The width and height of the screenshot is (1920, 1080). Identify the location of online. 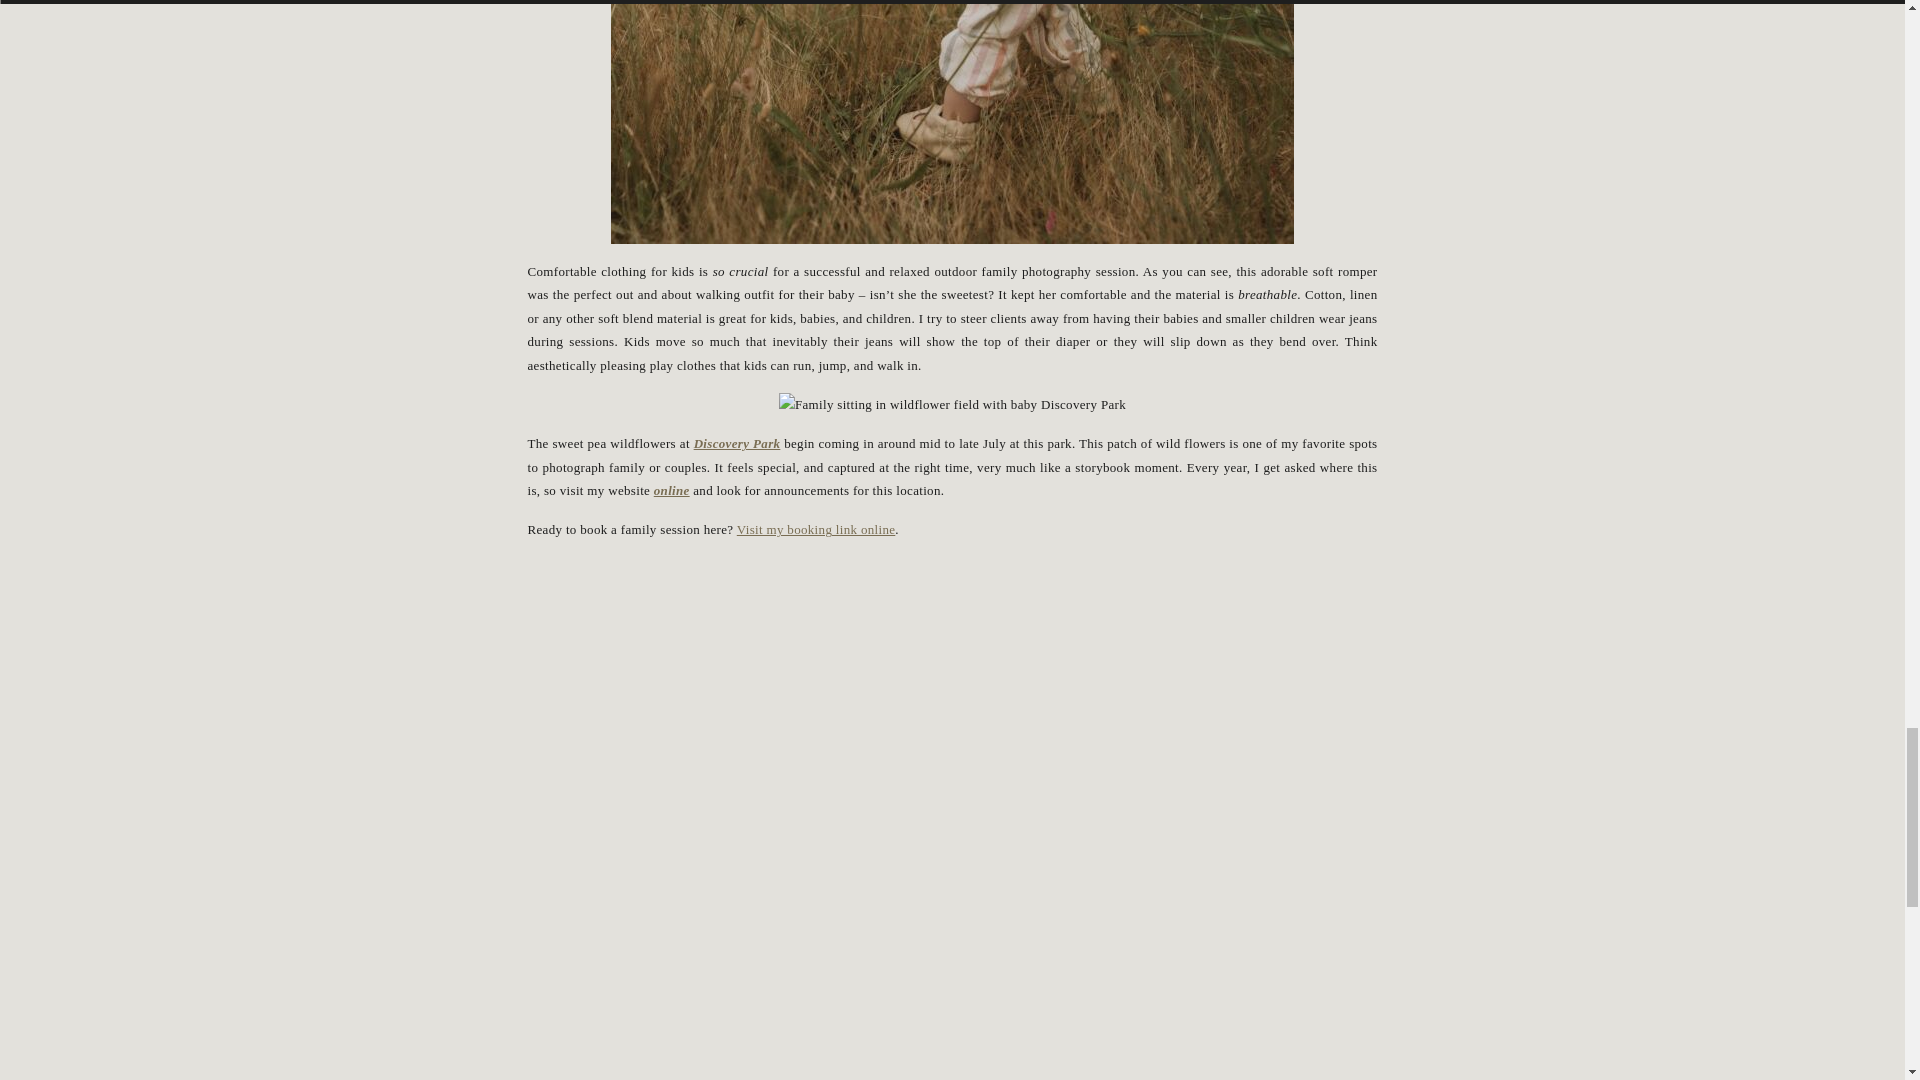
(672, 490).